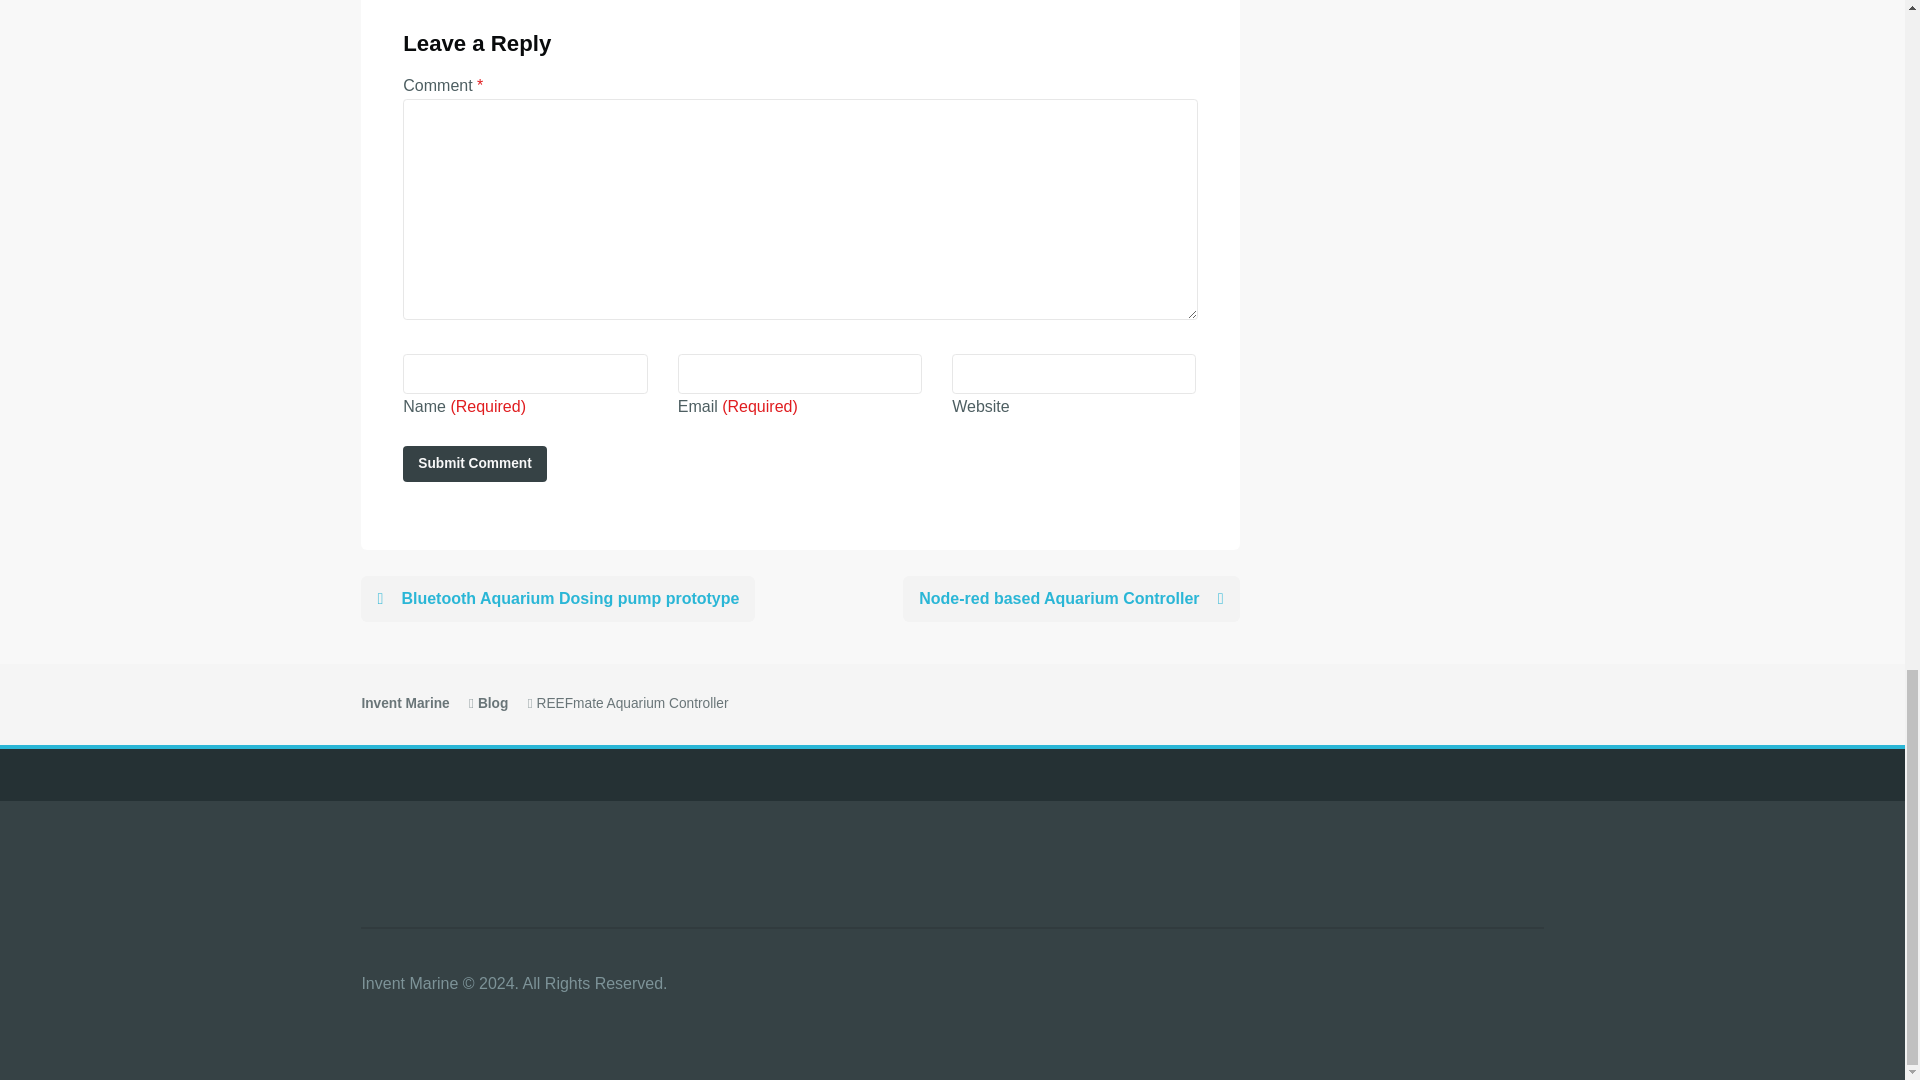 The width and height of the screenshot is (1920, 1080). What do you see at coordinates (1070, 598) in the screenshot?
I see `Node-red based Aquarium Controller` at bounding box center [1070, 598].